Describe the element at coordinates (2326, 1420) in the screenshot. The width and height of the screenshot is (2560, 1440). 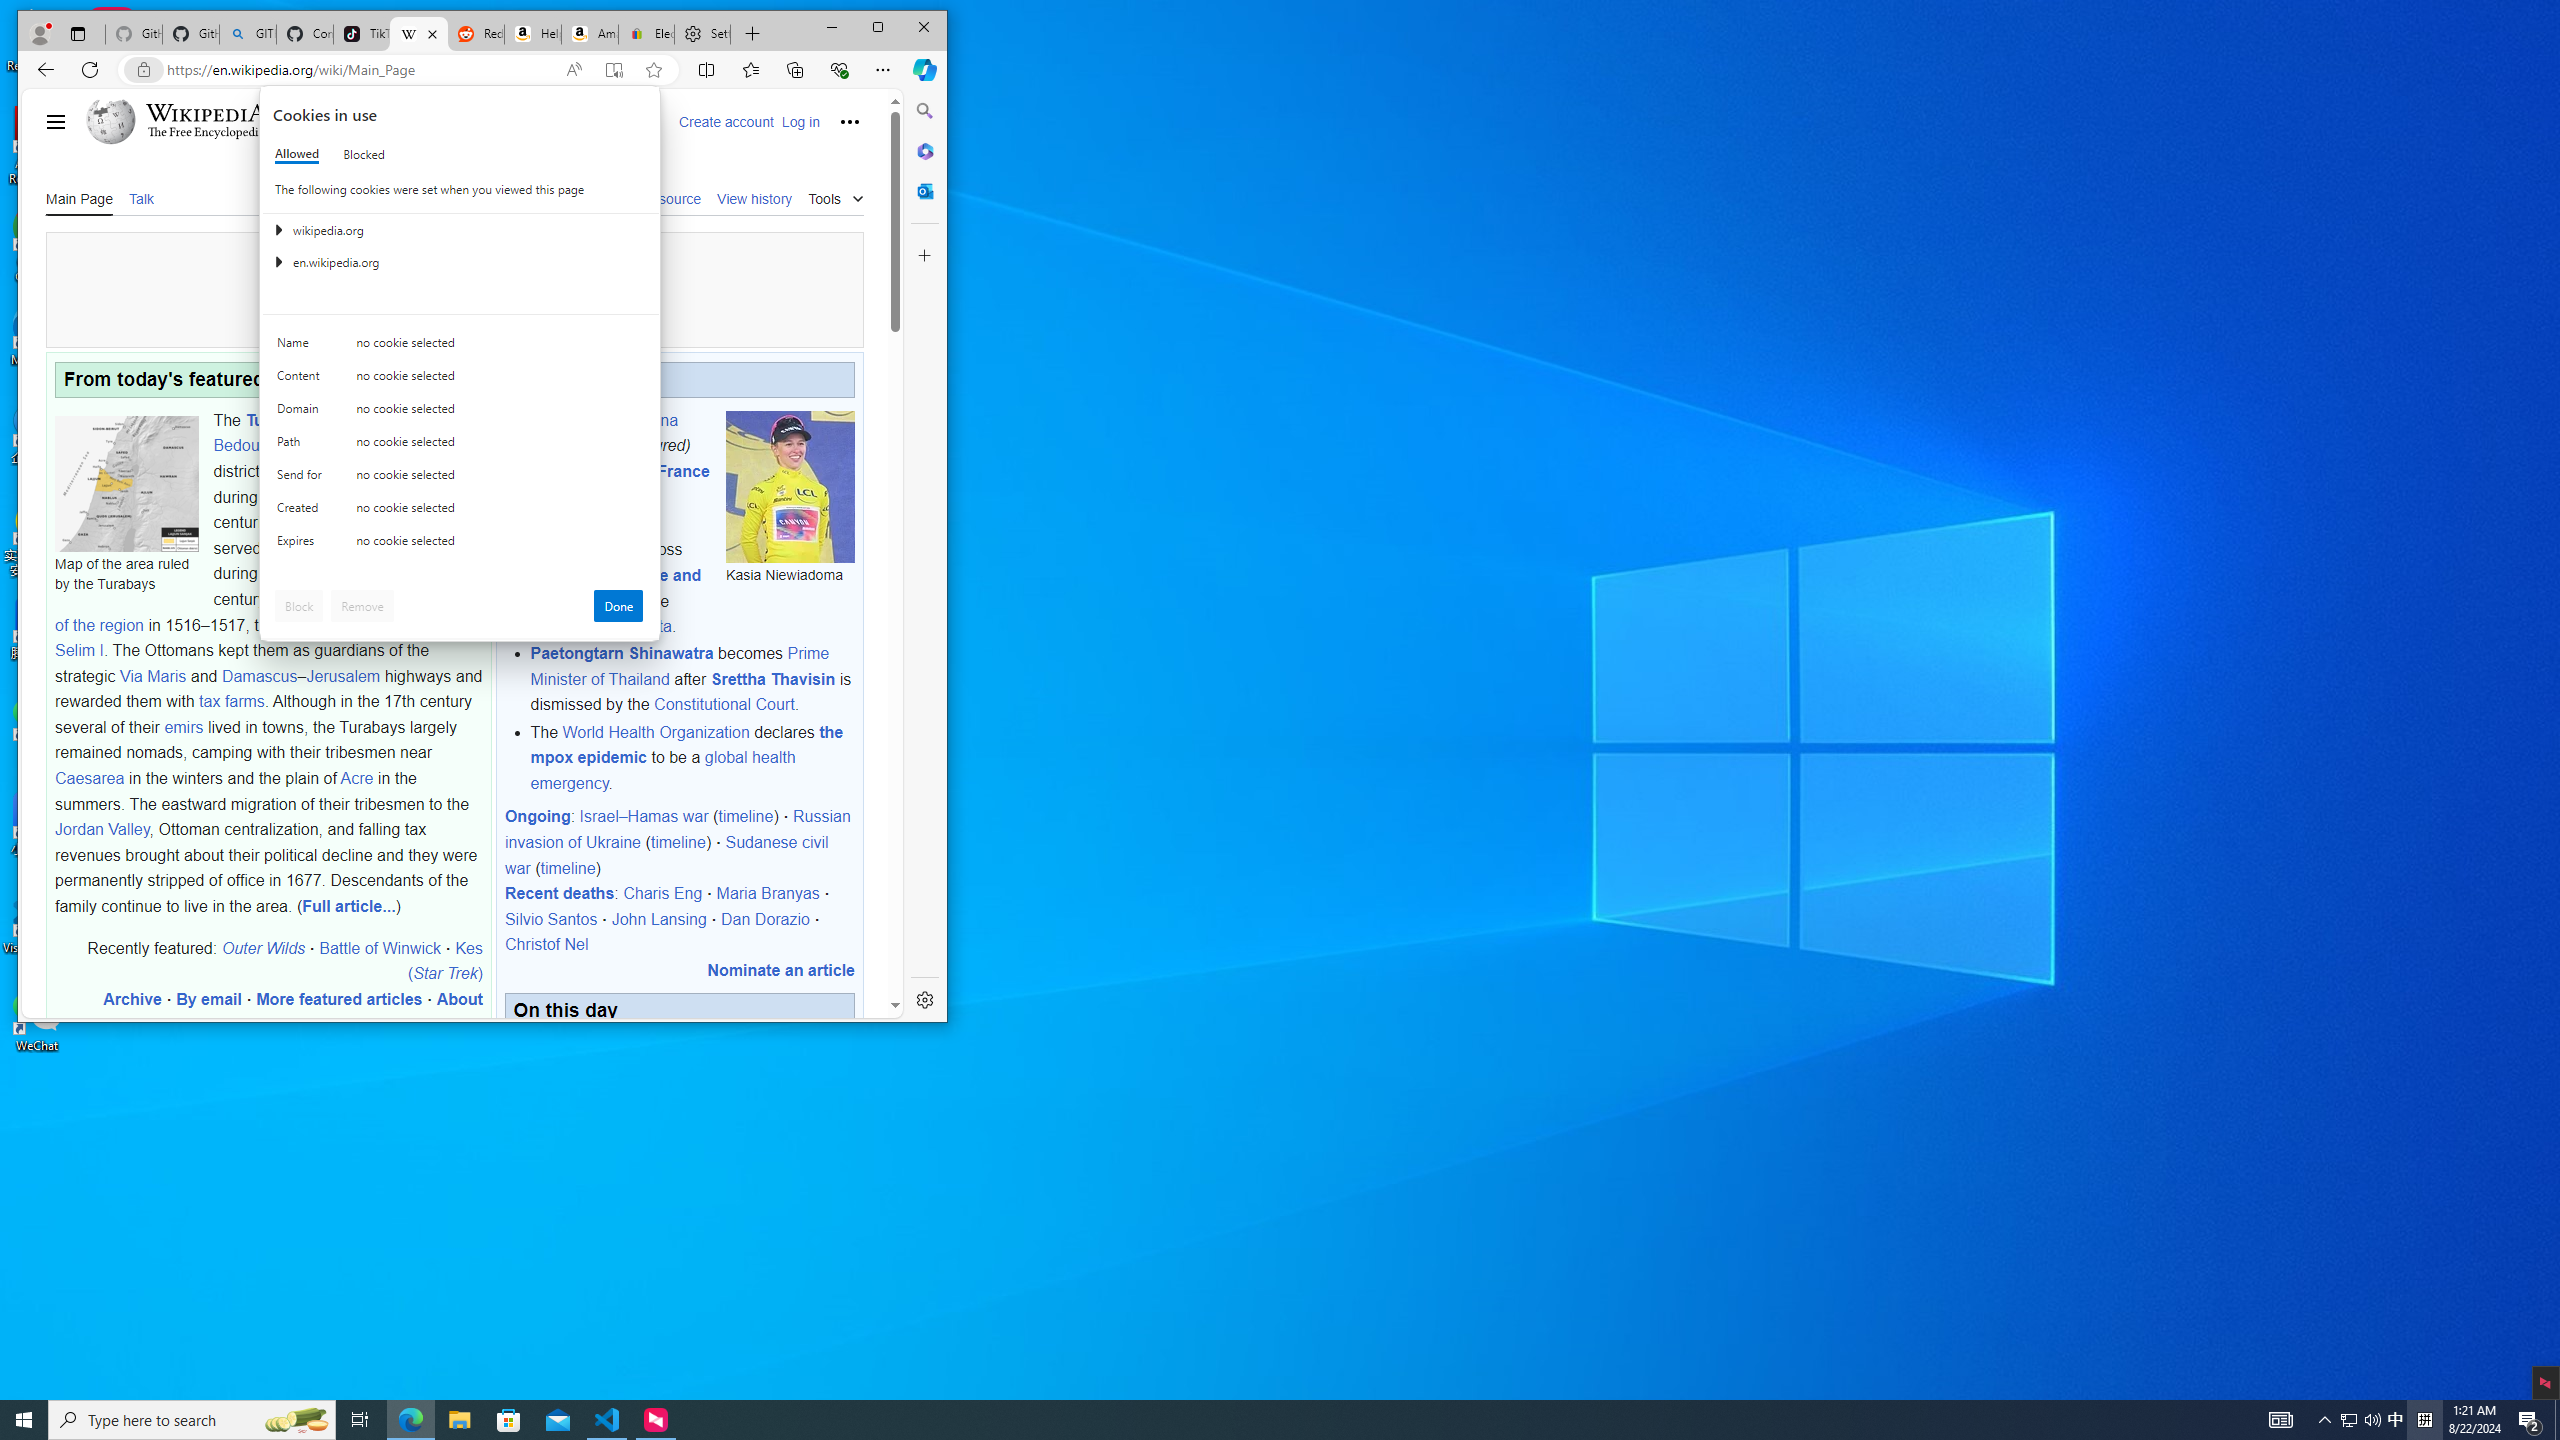
I see `Notification Chevron` at that location.